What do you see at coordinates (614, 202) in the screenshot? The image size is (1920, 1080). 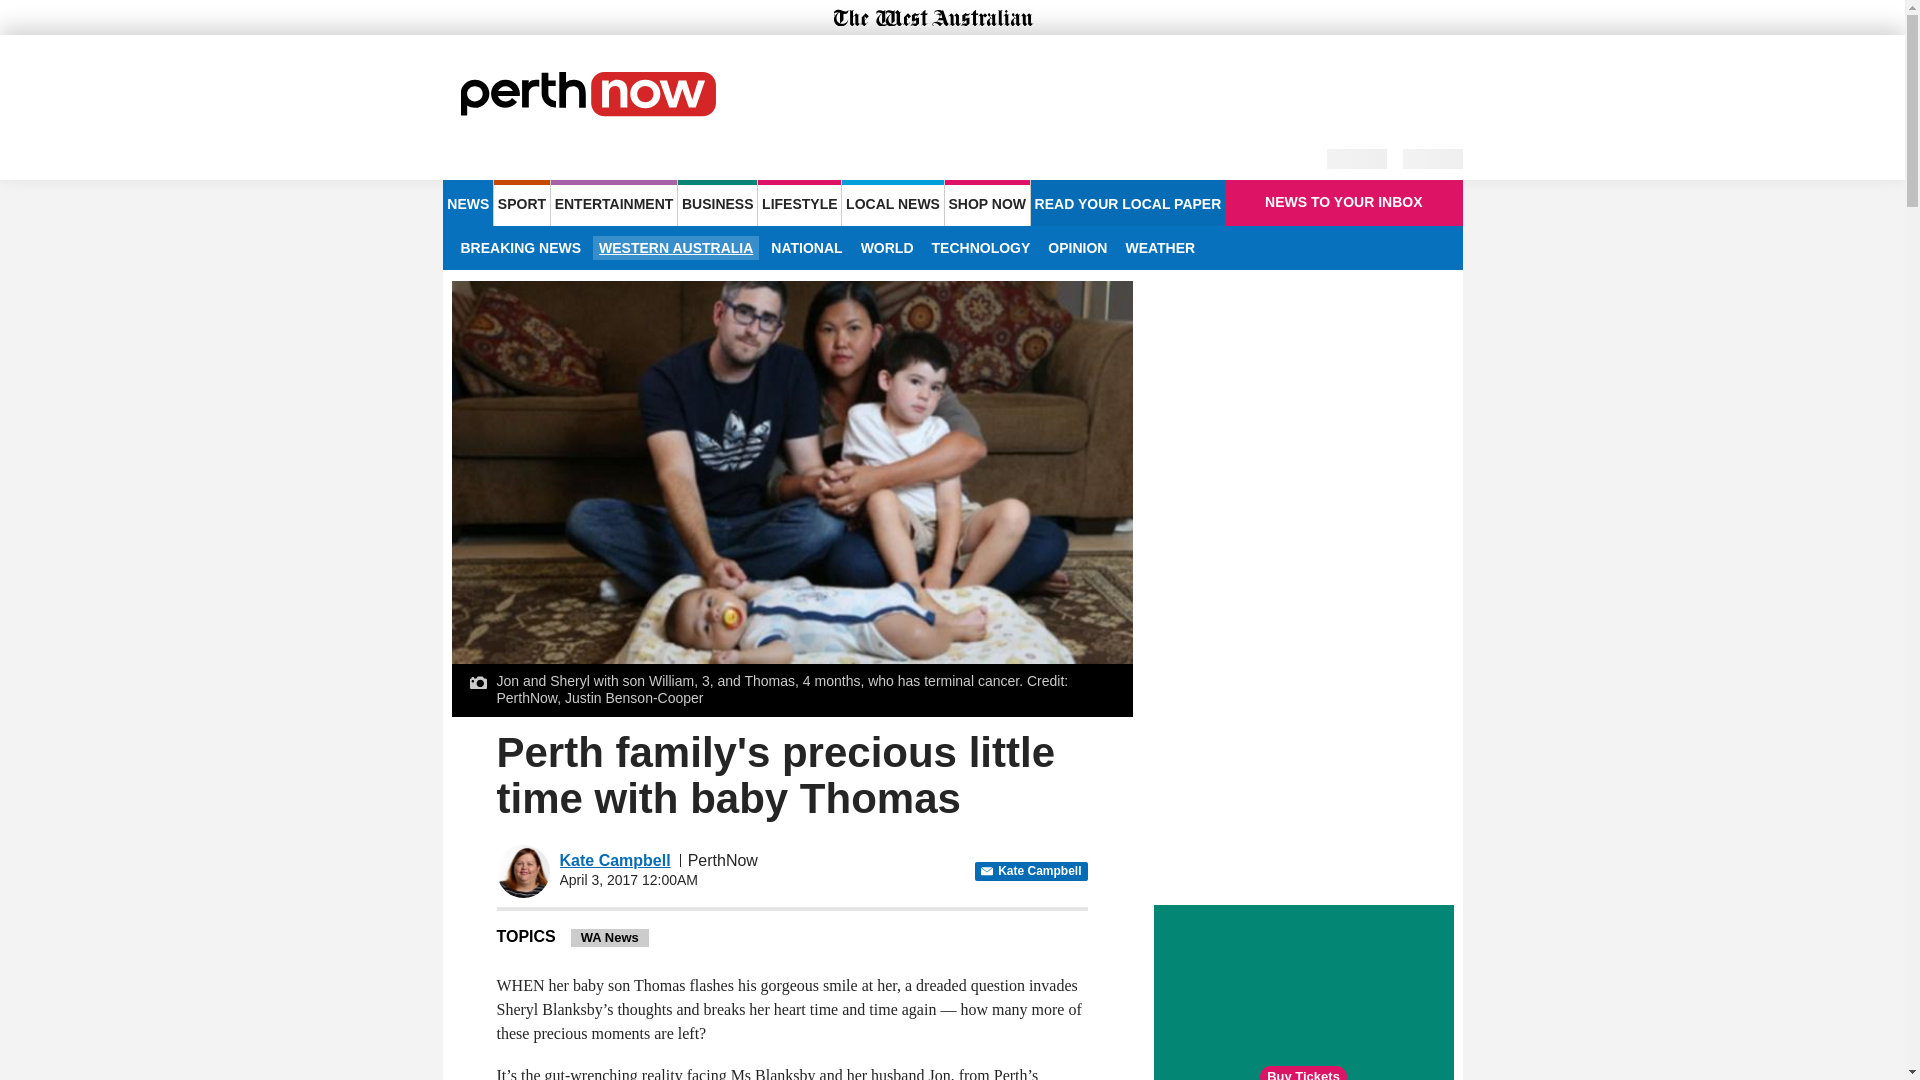 I see `ENTERTAINMENT` at bounding box center [614, 202].